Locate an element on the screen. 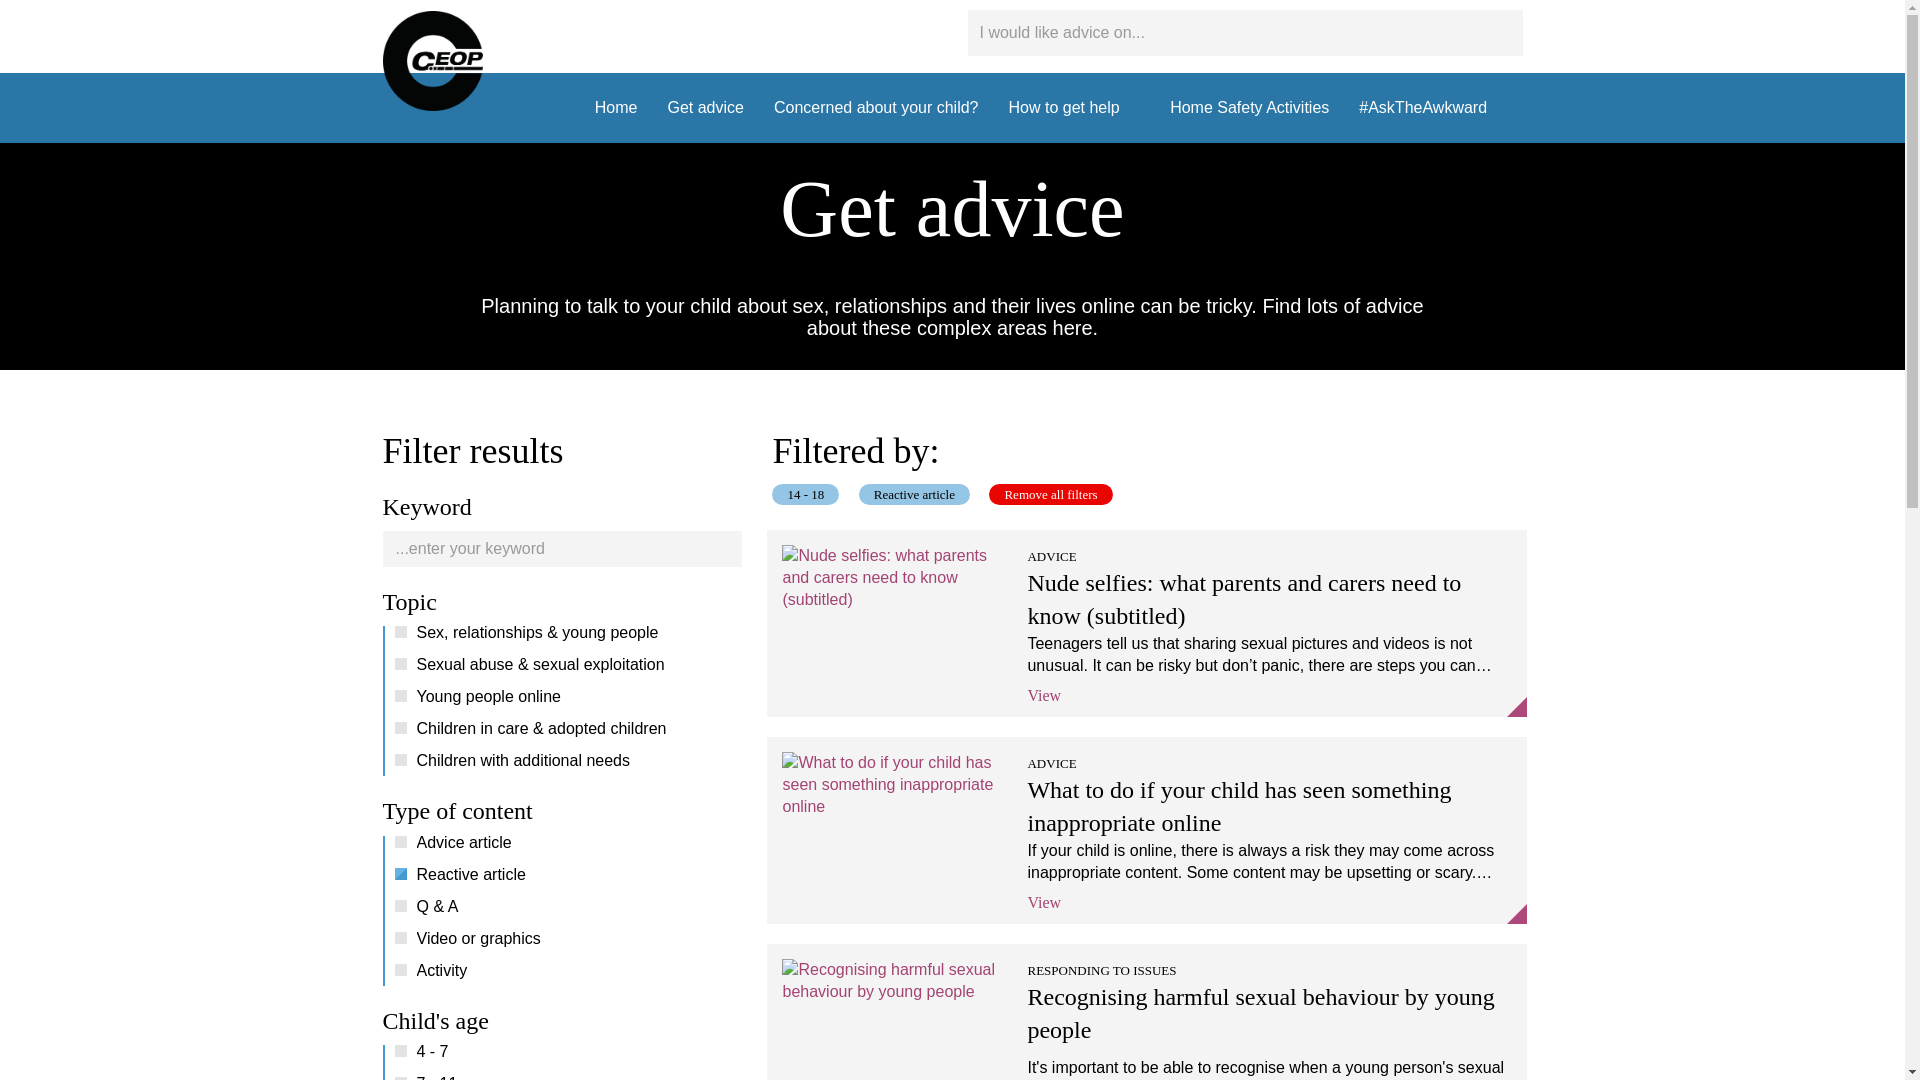  Reactive article is located at coordinates (562, 878).